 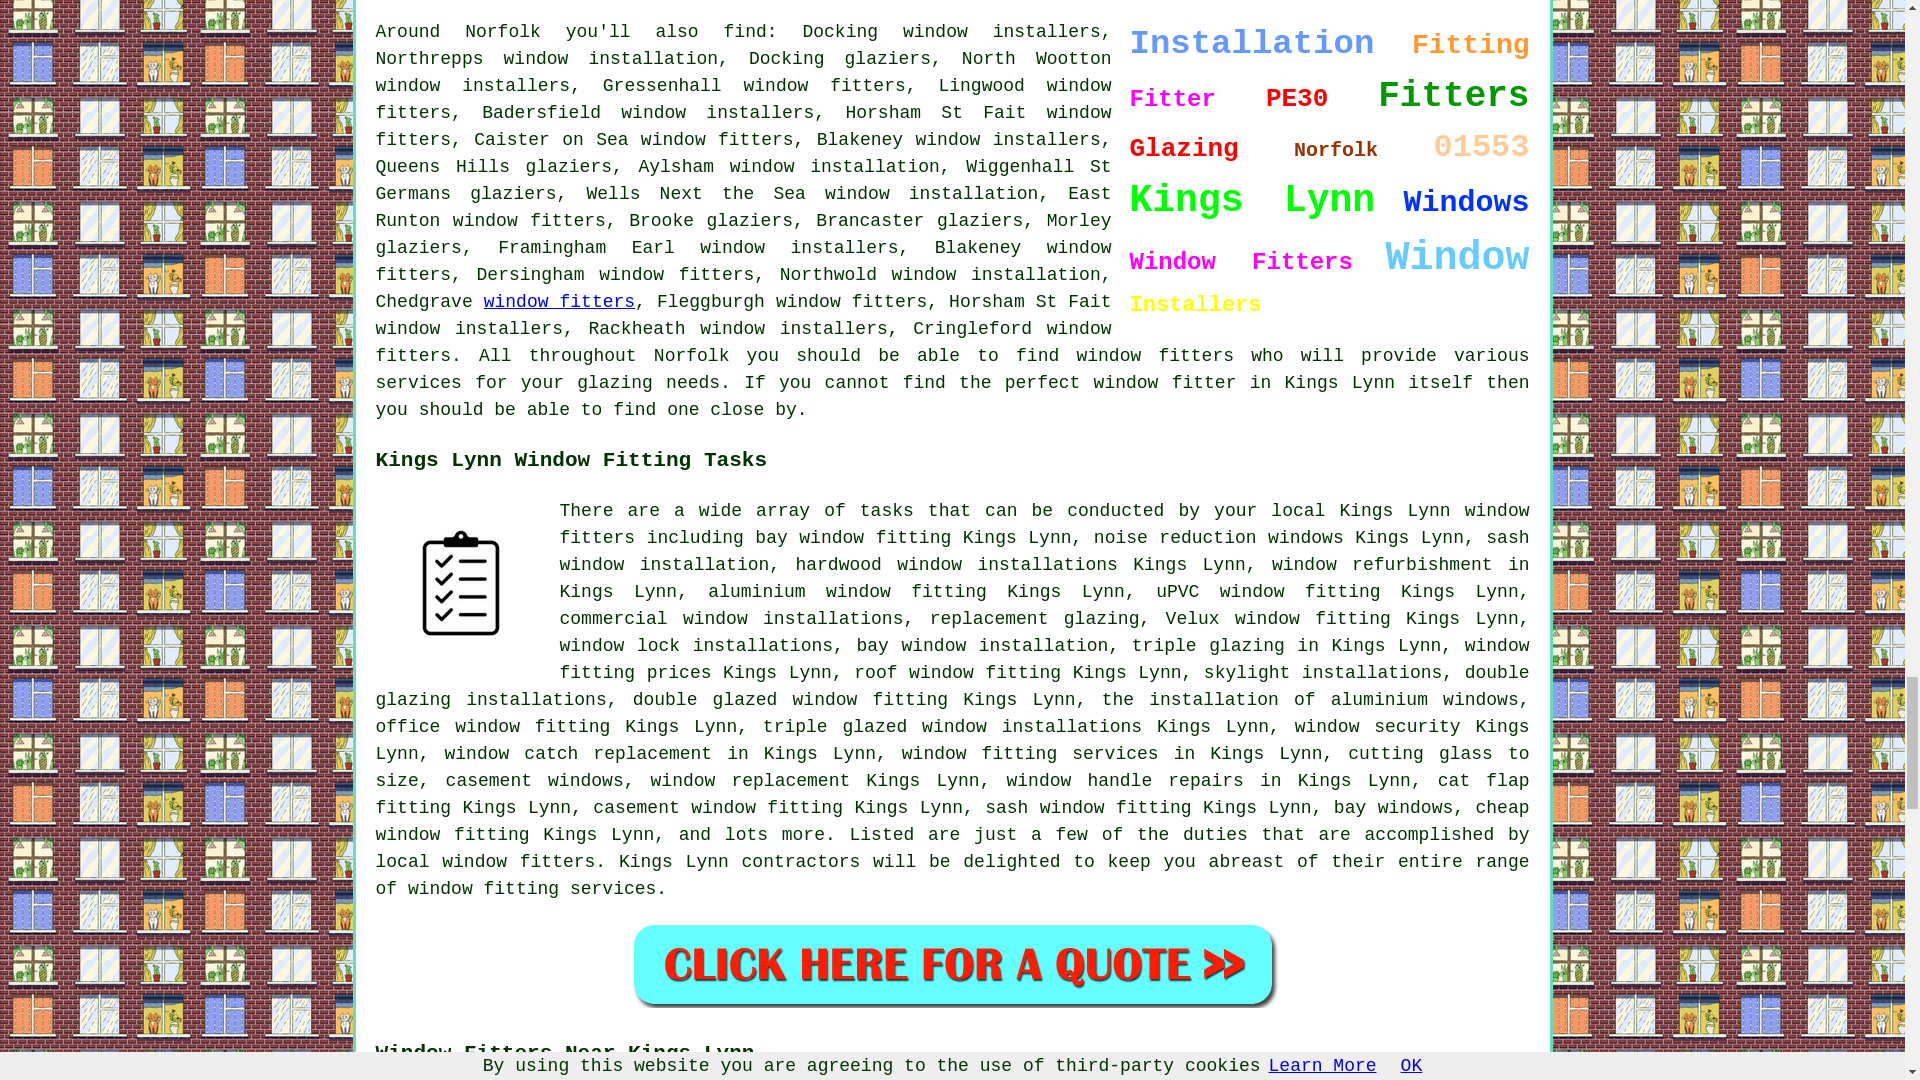 What do you see at coordinates (1008, 140) in the screenshot?
I see `window installers` at bounding box center [1008, 140].